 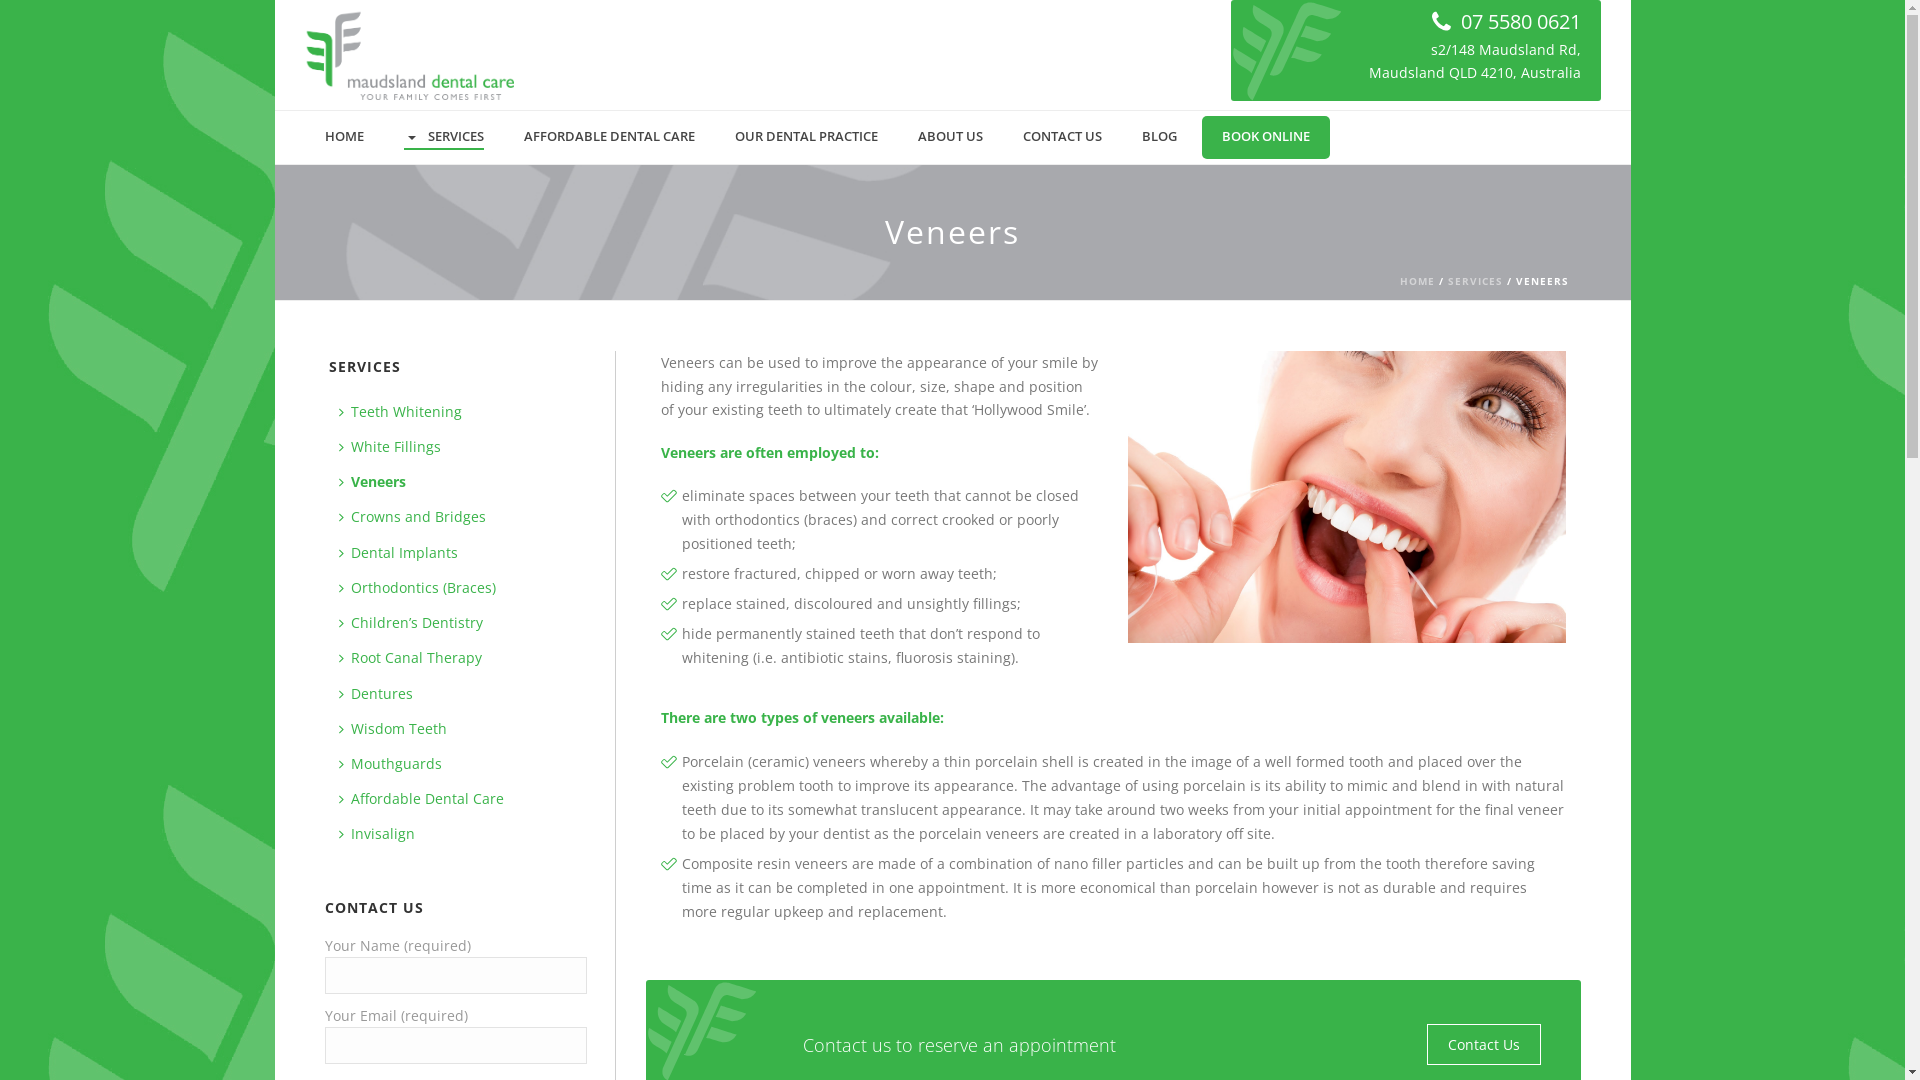 I want to click on SERVICES, so click(x=1476, y=281).